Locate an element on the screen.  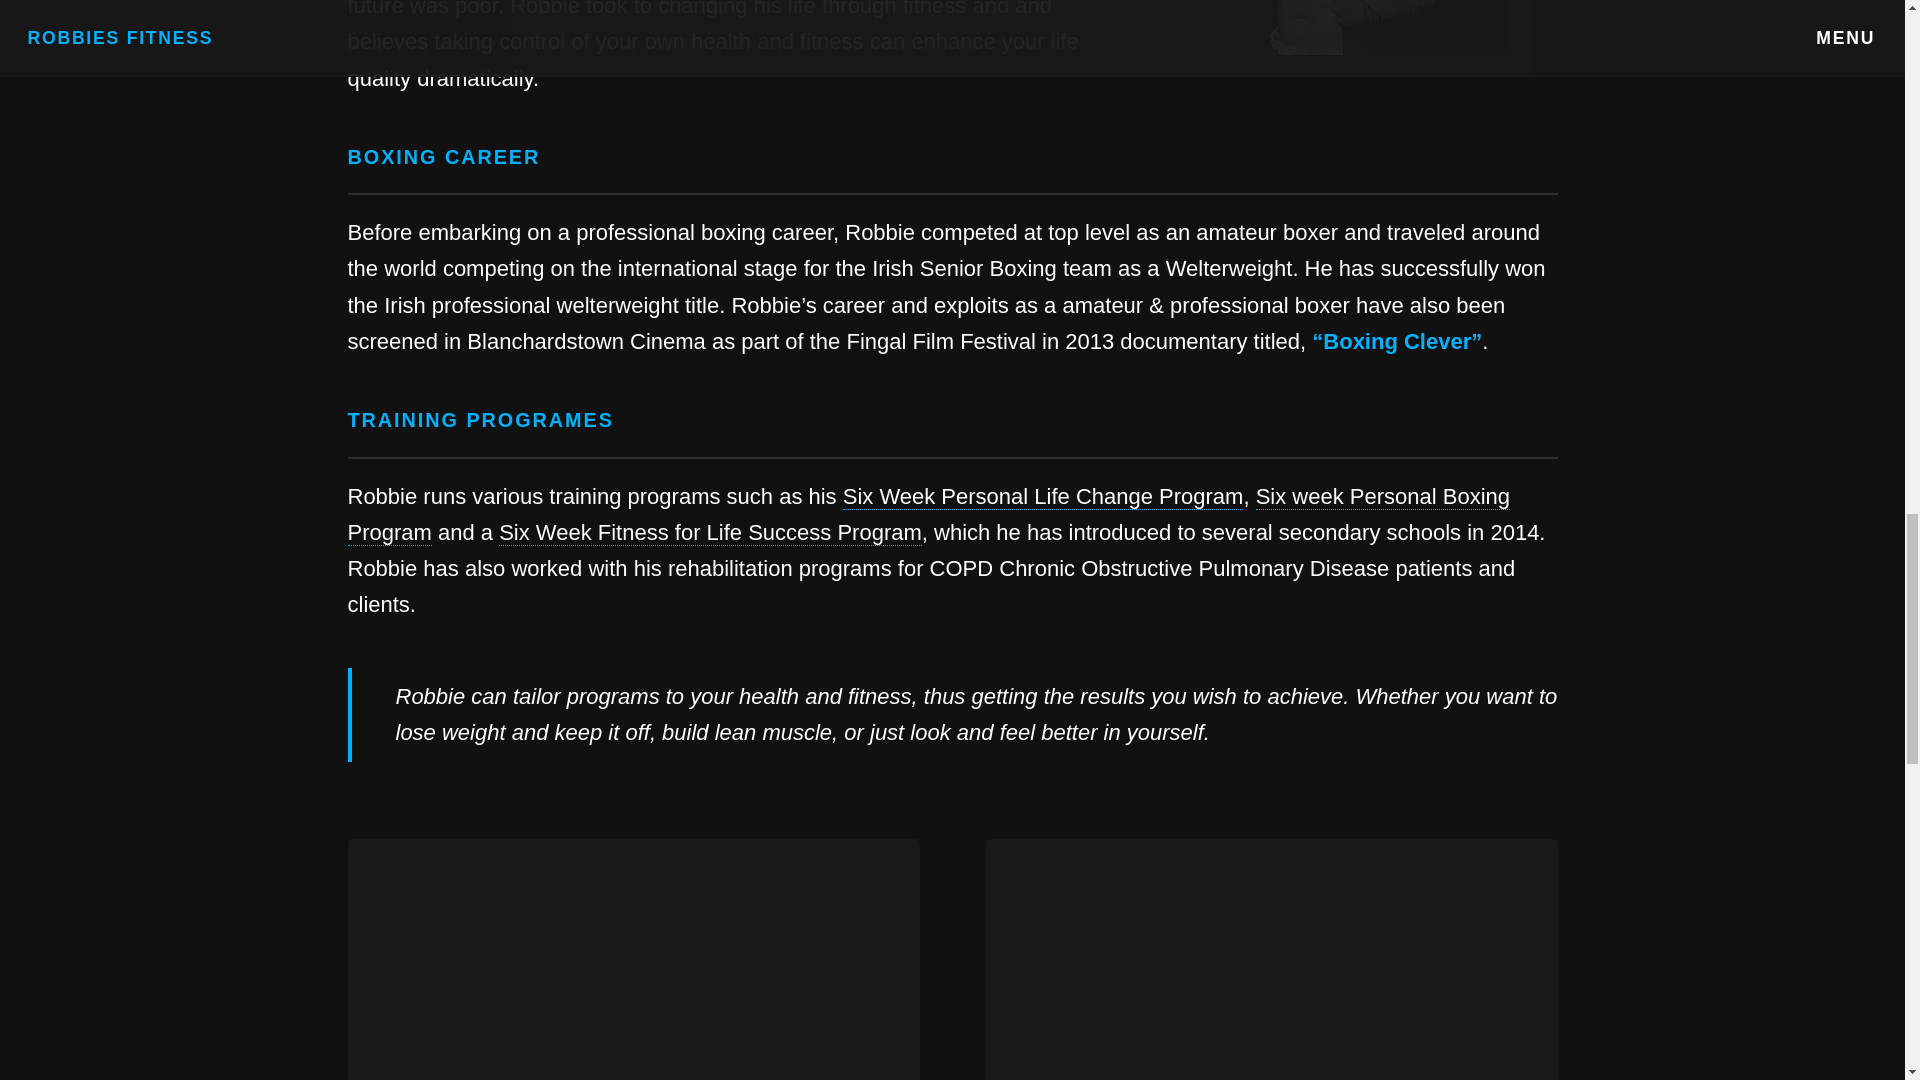
Six Week Fitness for Life Success Program is located at coordinates (710, 532).